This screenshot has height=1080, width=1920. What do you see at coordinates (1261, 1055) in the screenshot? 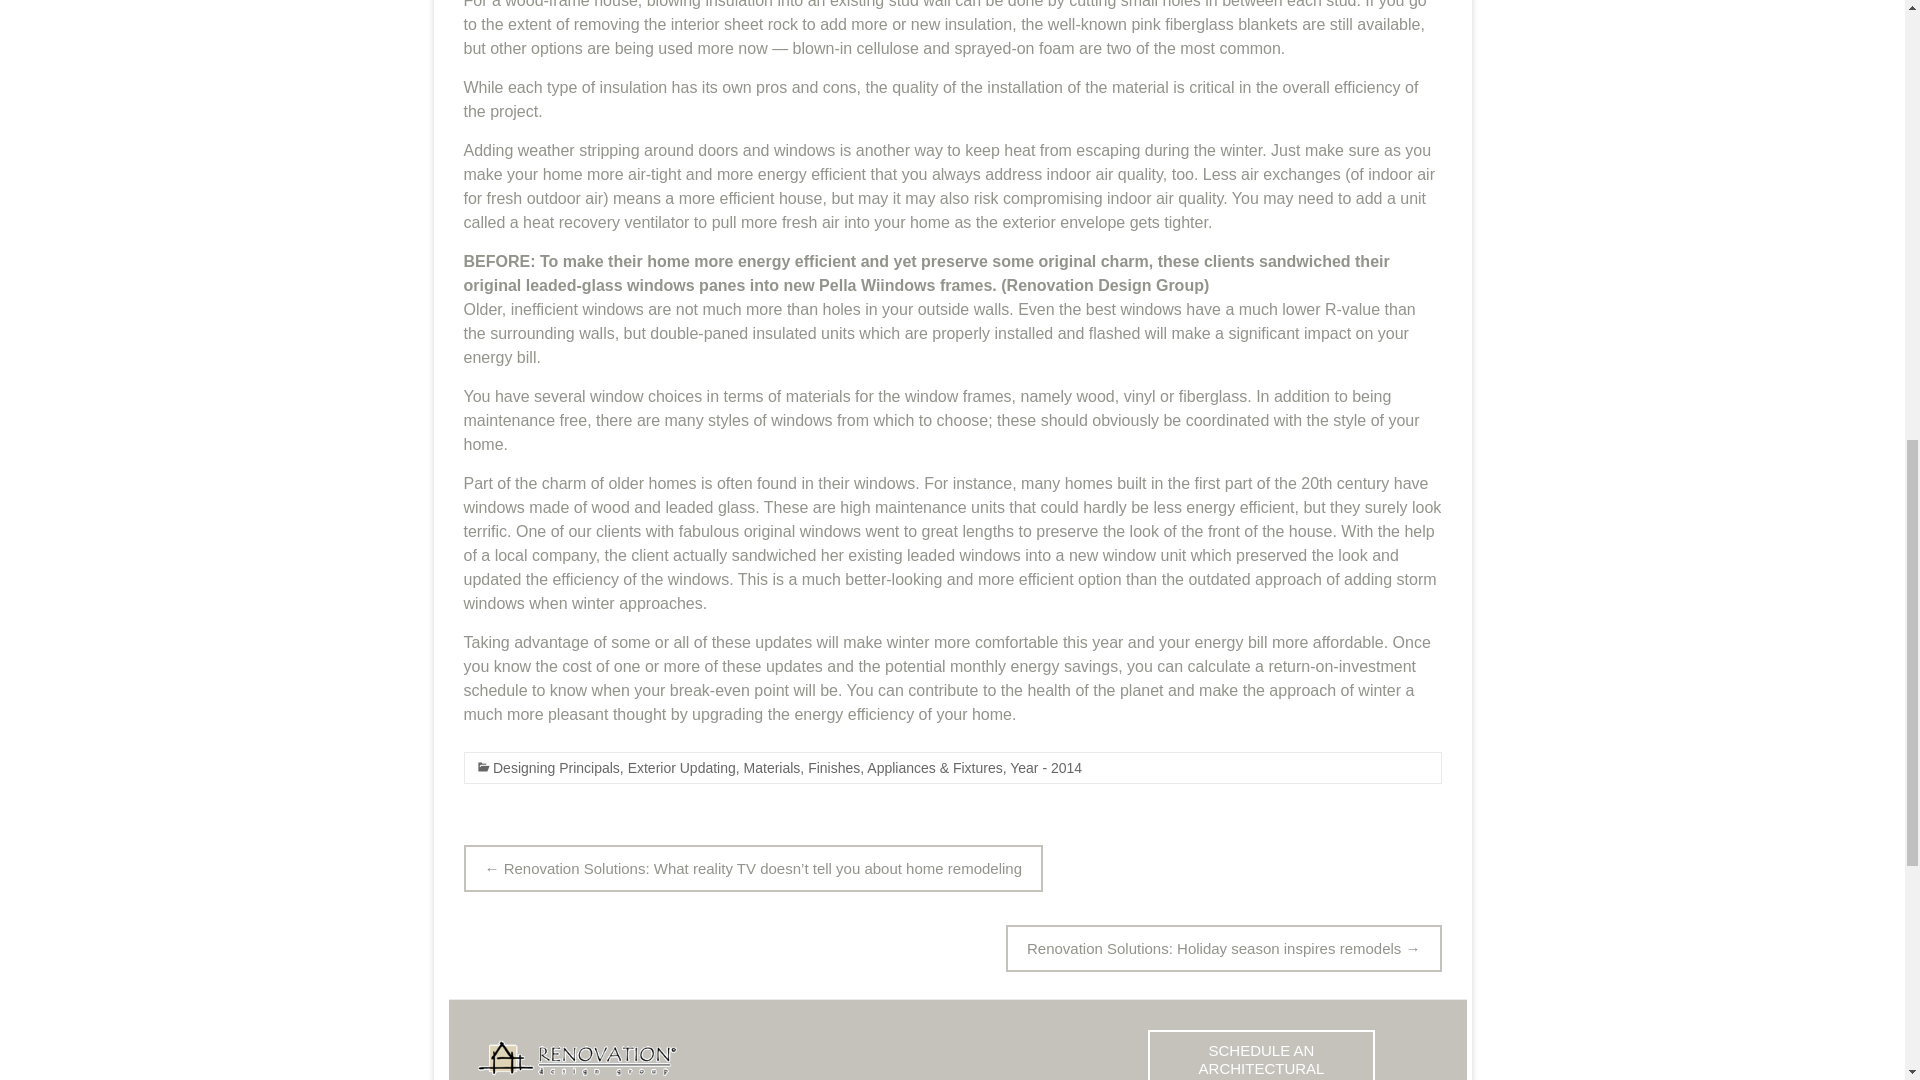
I see `SCHEDULE AN ARCHITECTURAL CONSULTATION` at bounding box center [1261, 1055].